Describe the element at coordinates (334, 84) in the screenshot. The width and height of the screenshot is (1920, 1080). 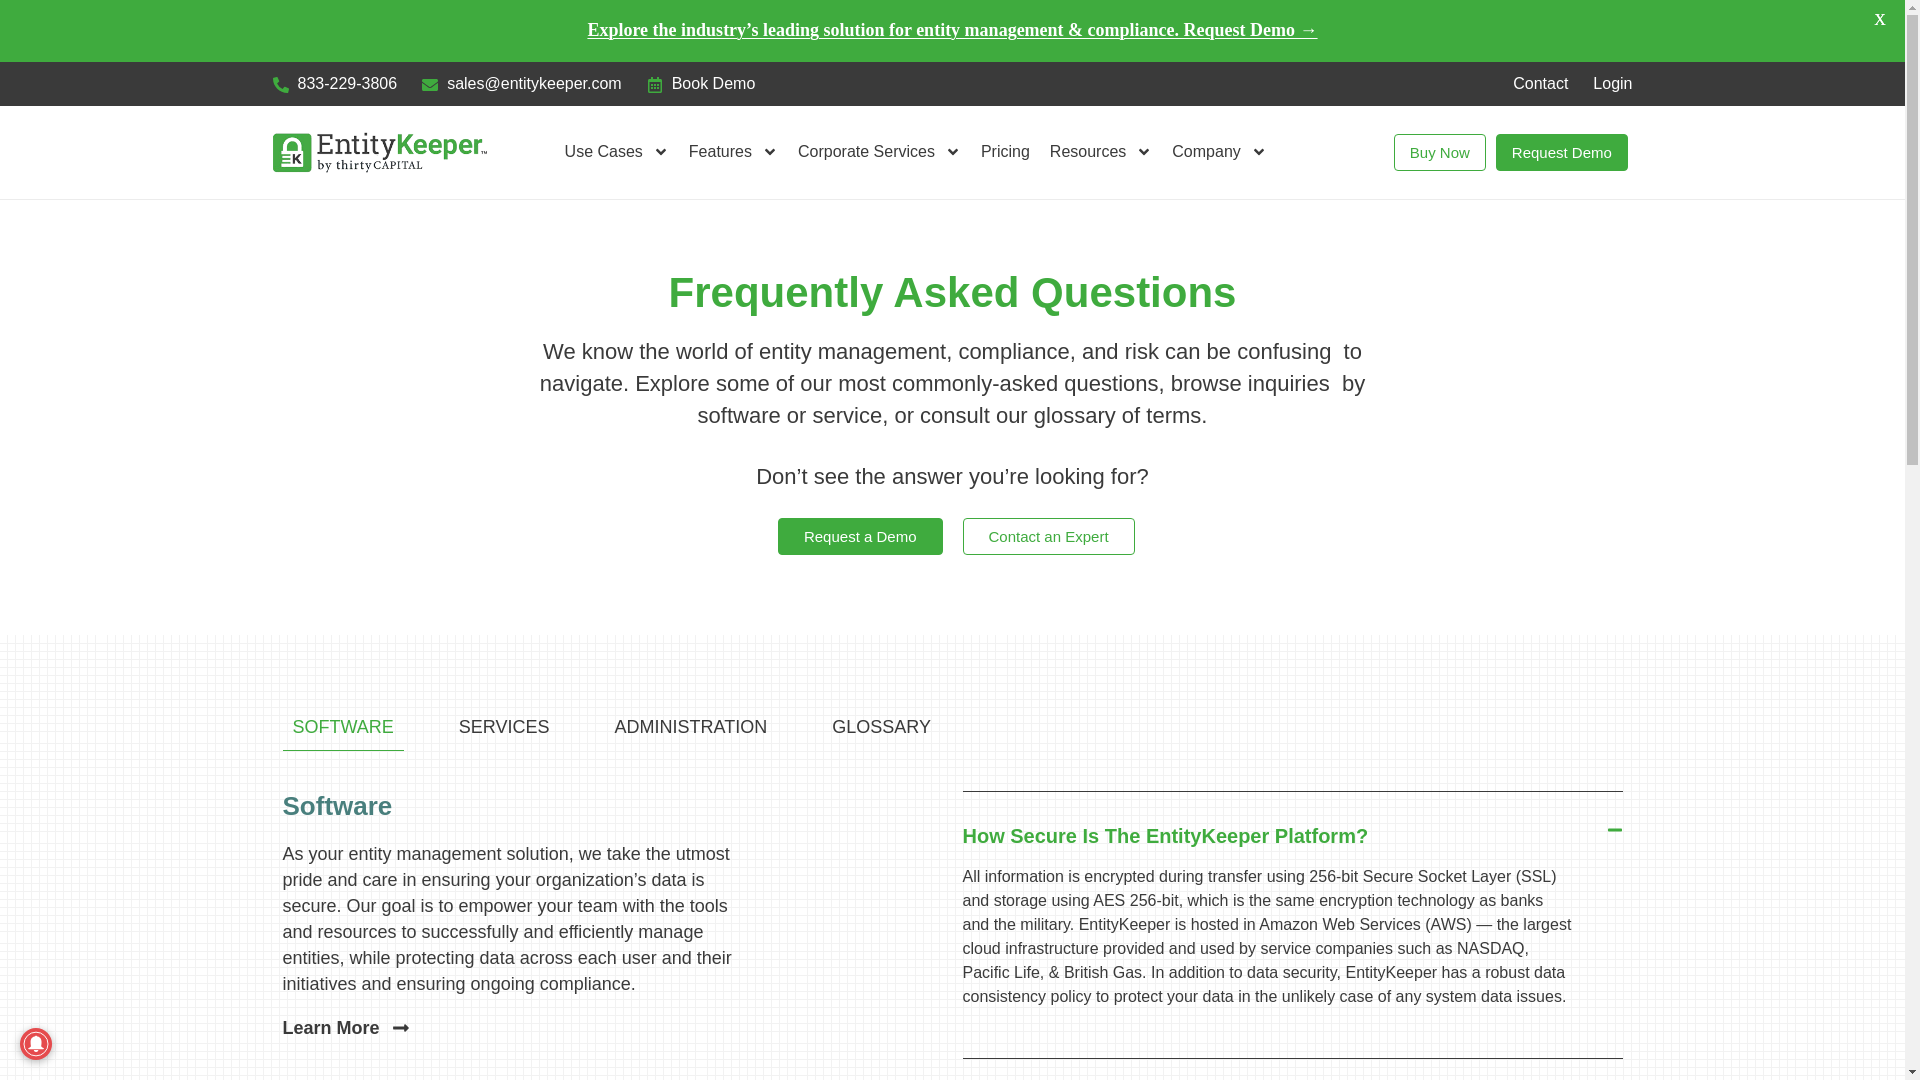
I see `833-229-3806` at that location.